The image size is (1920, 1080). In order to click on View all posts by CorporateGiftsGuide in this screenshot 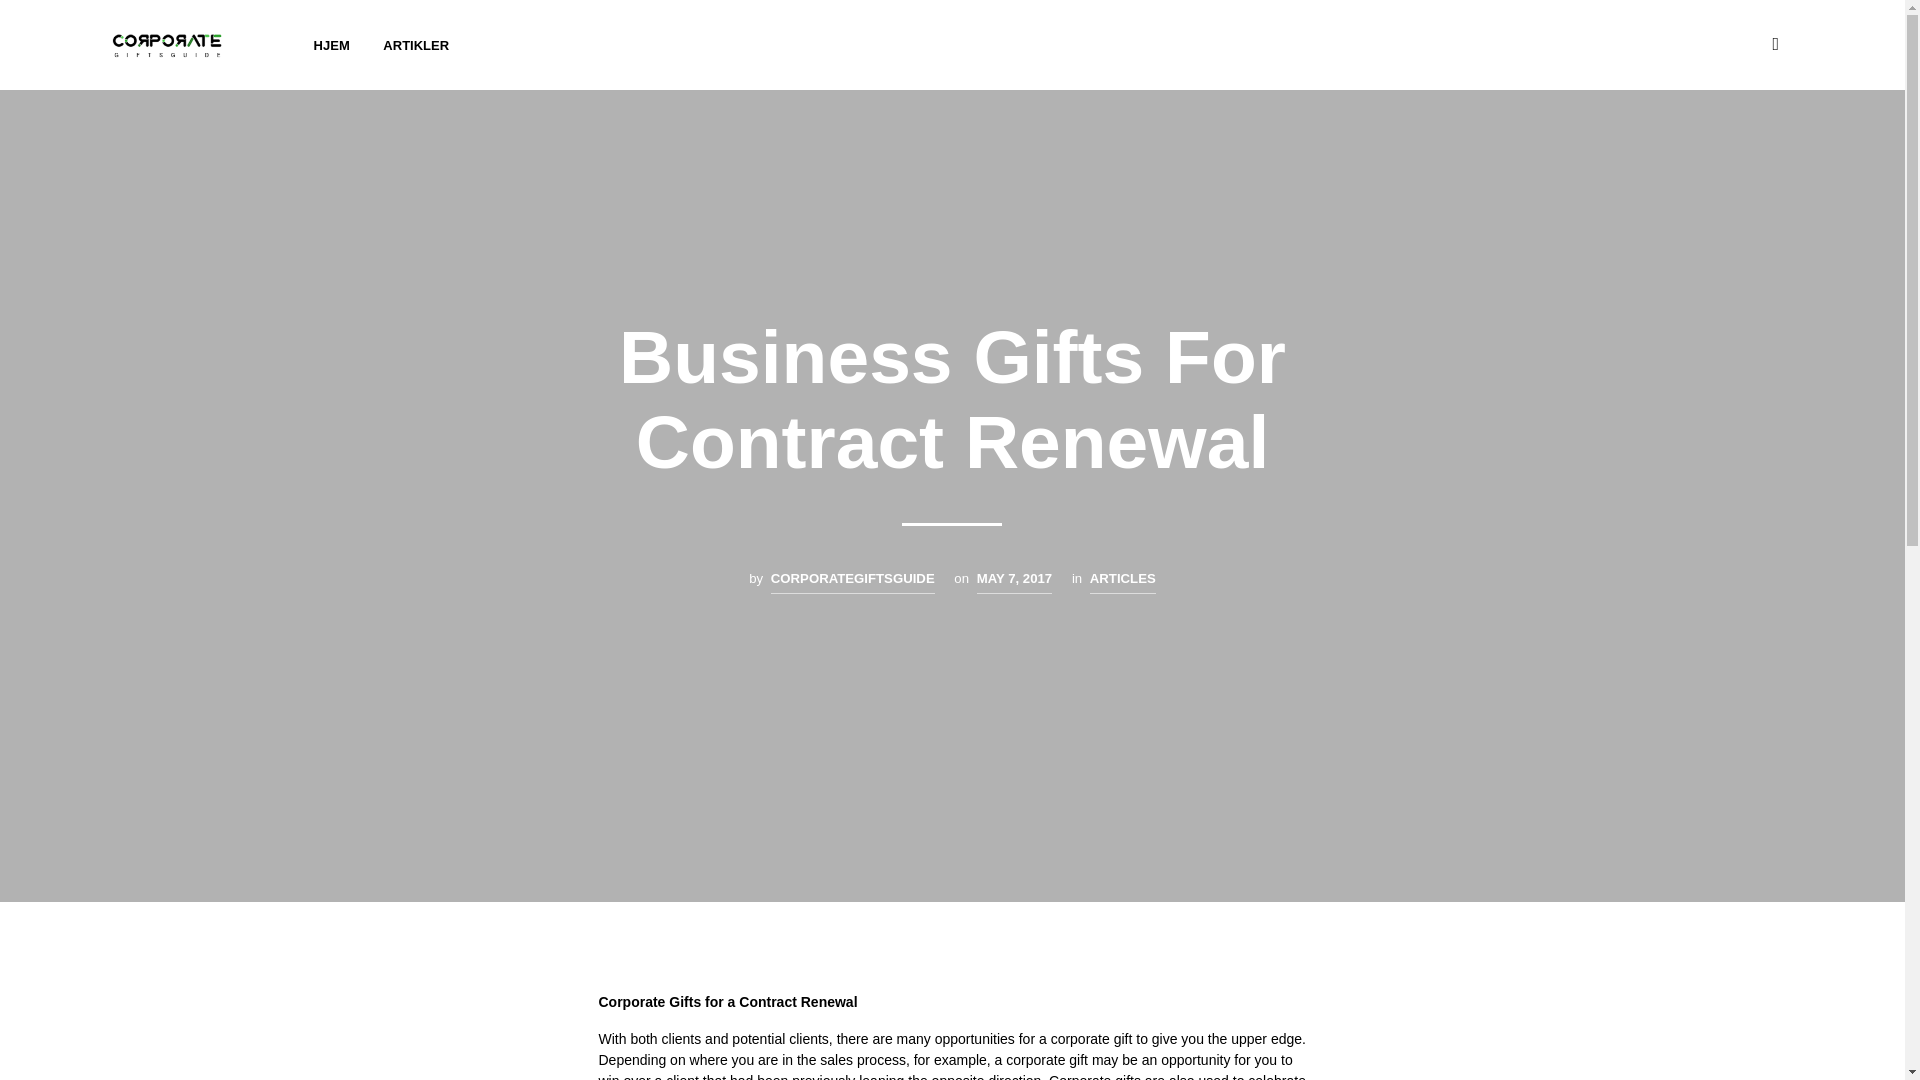, I will do `click(853, 582)`.